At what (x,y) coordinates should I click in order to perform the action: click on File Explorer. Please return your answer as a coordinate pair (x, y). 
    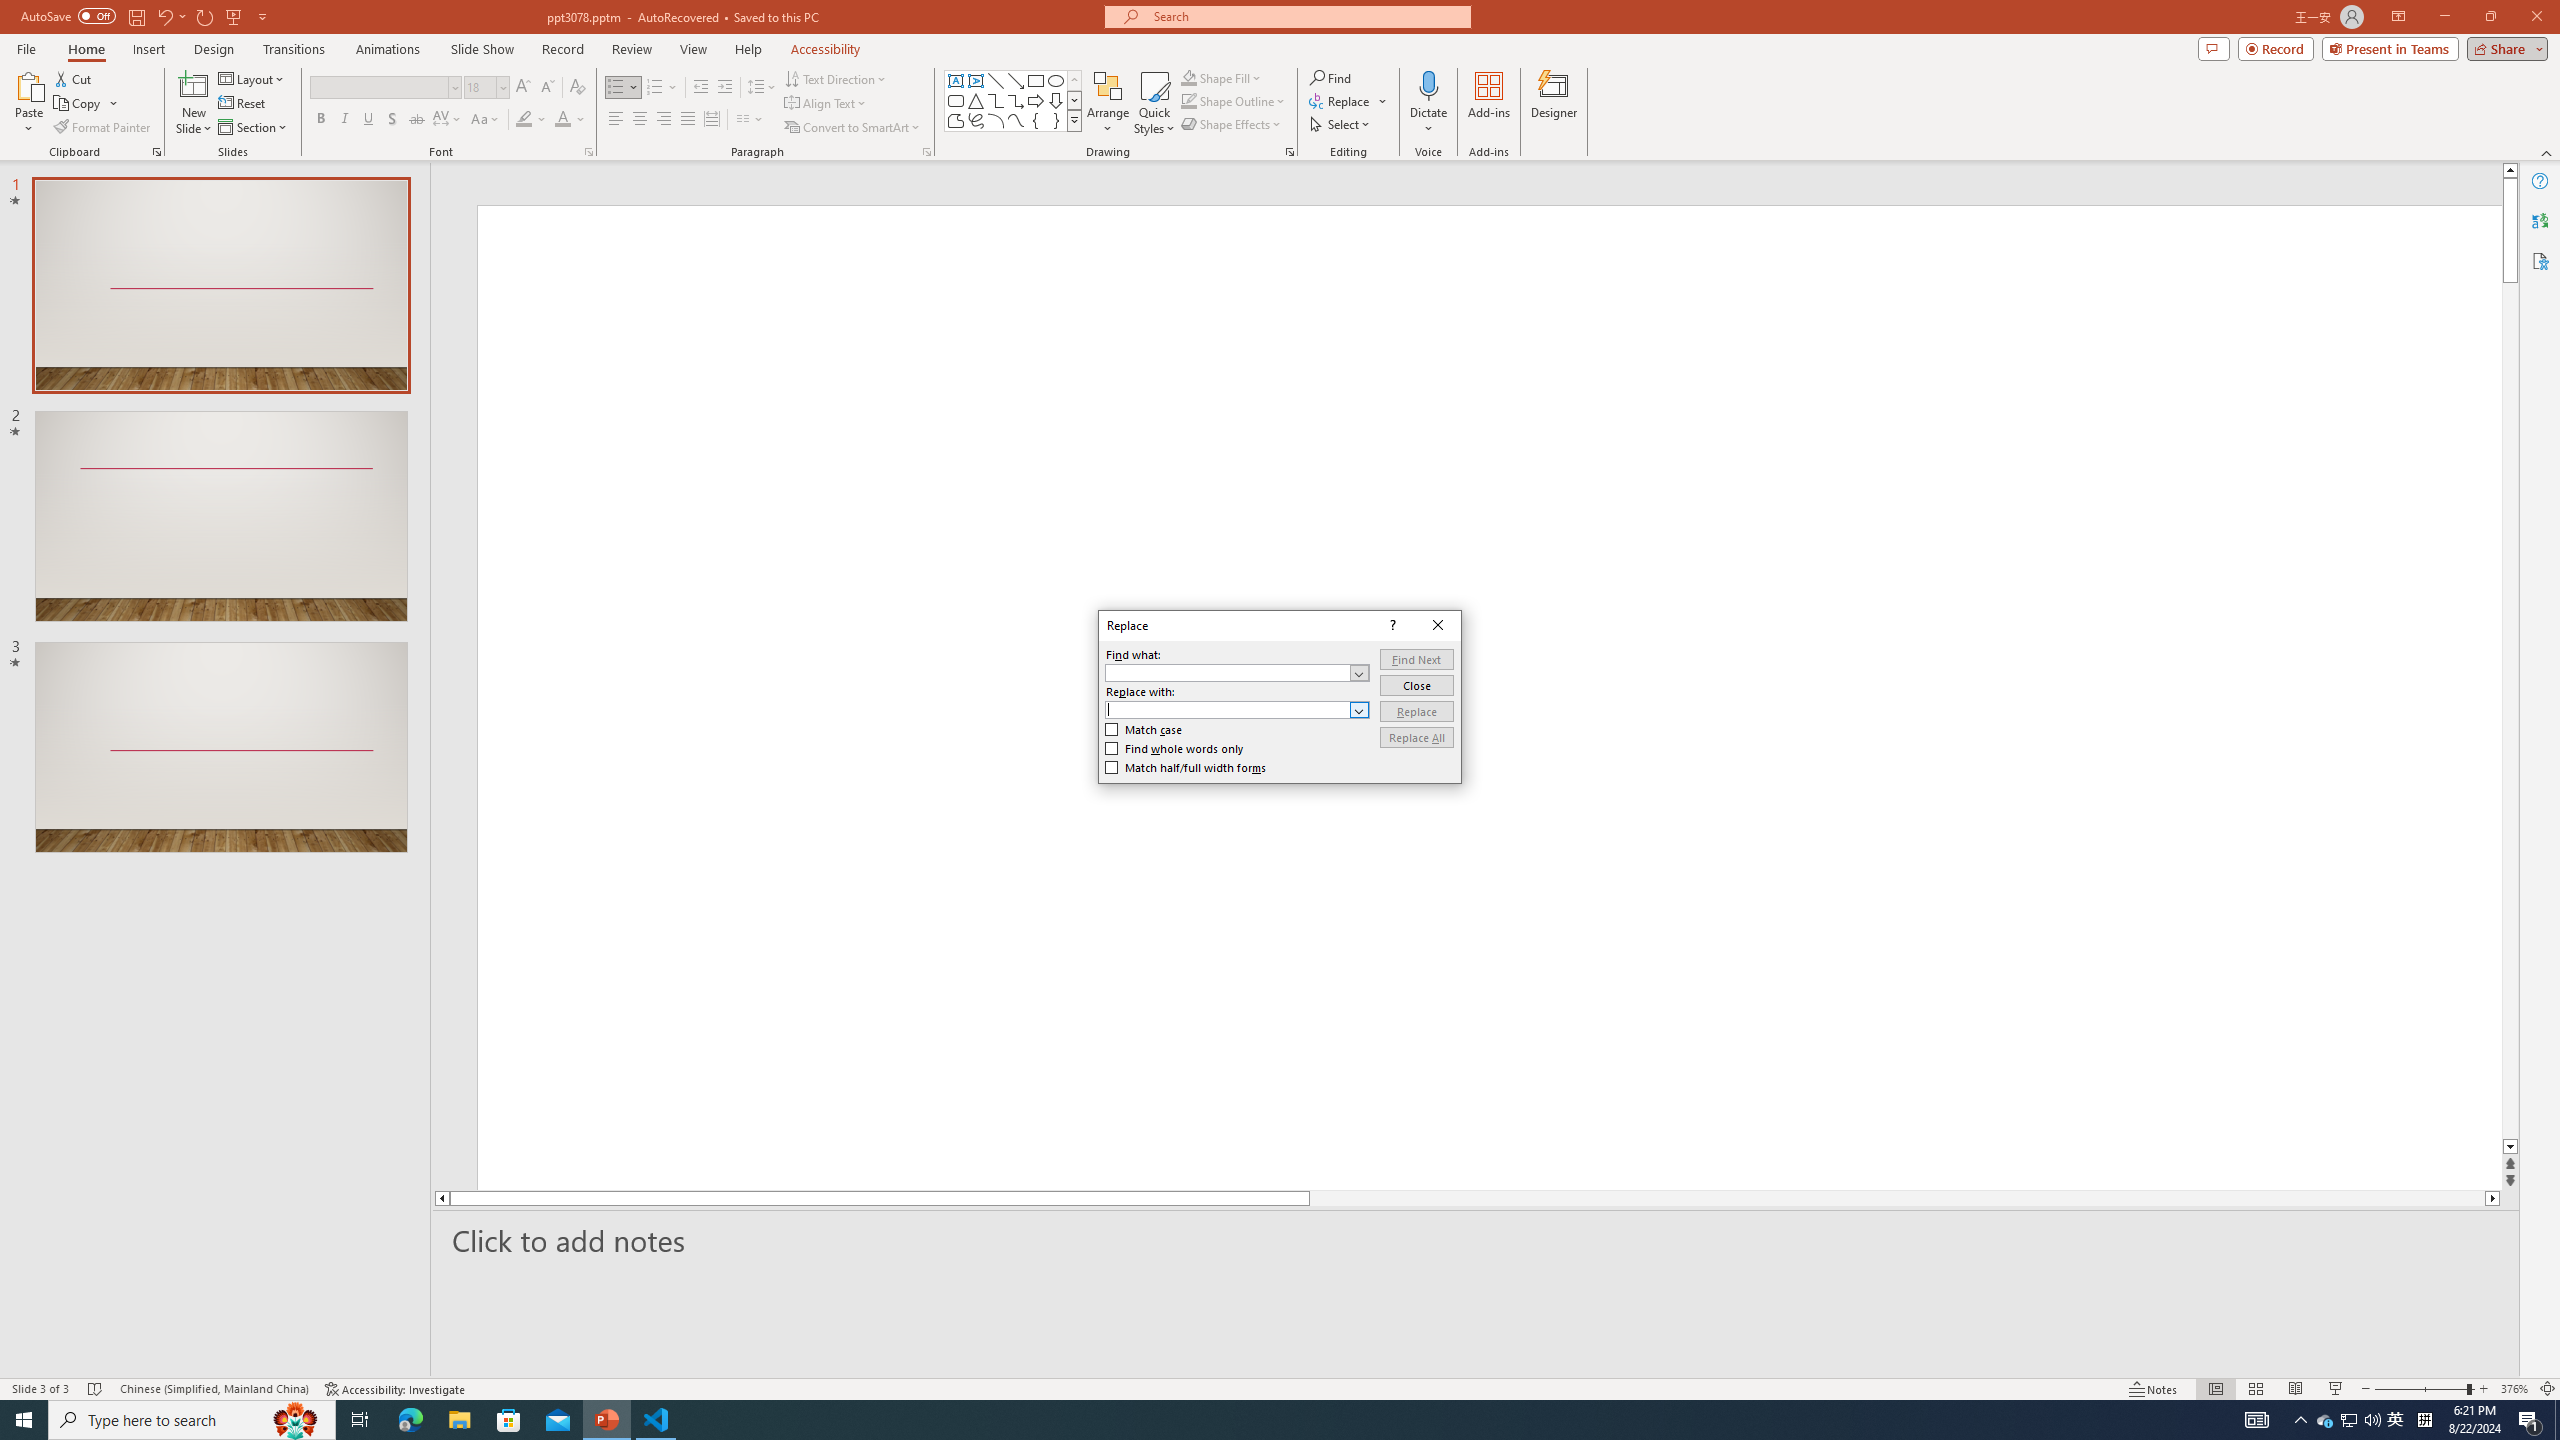
    Looking at the image, I should click on (459, 1420).